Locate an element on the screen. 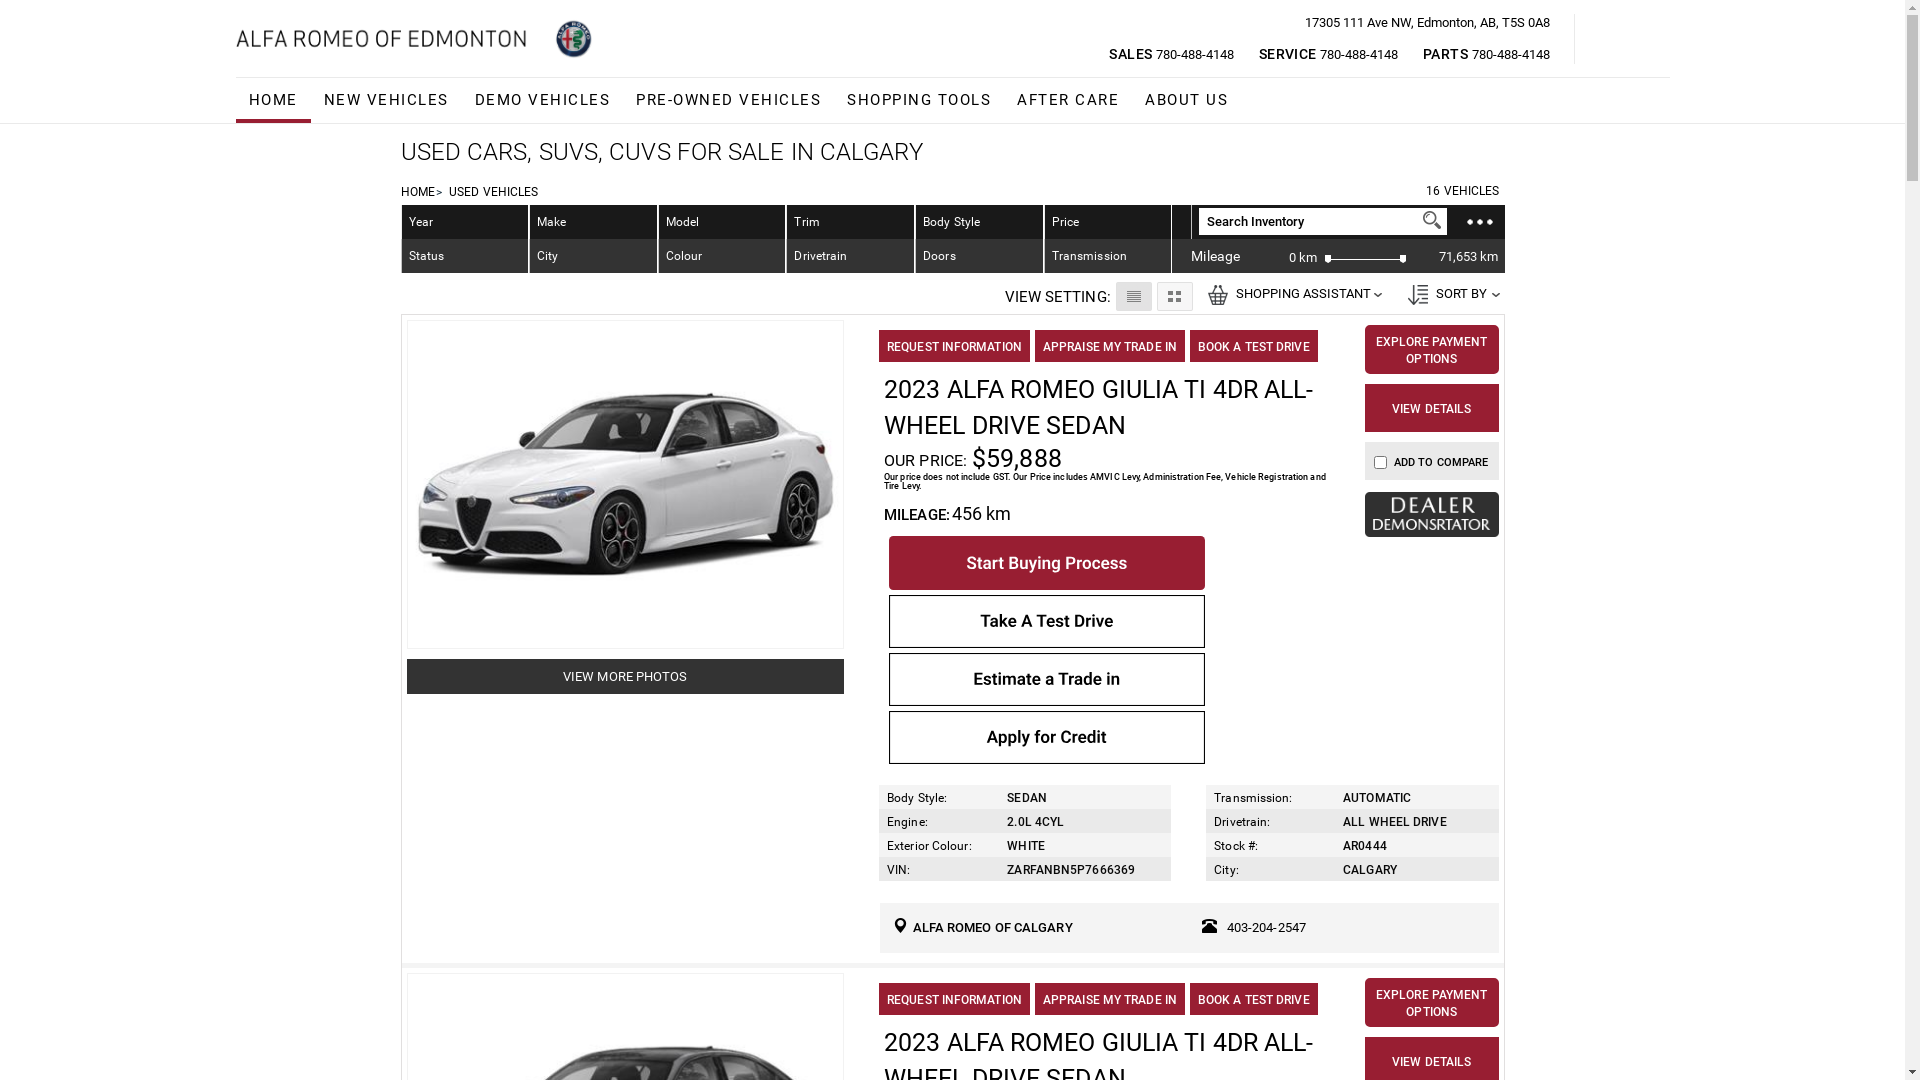 The height and width of the screenshot is (1080, 1920). https://www.linkedin.com/company/alfa-romeo-of-edmonton/ is located at coordinates (1660, 42).